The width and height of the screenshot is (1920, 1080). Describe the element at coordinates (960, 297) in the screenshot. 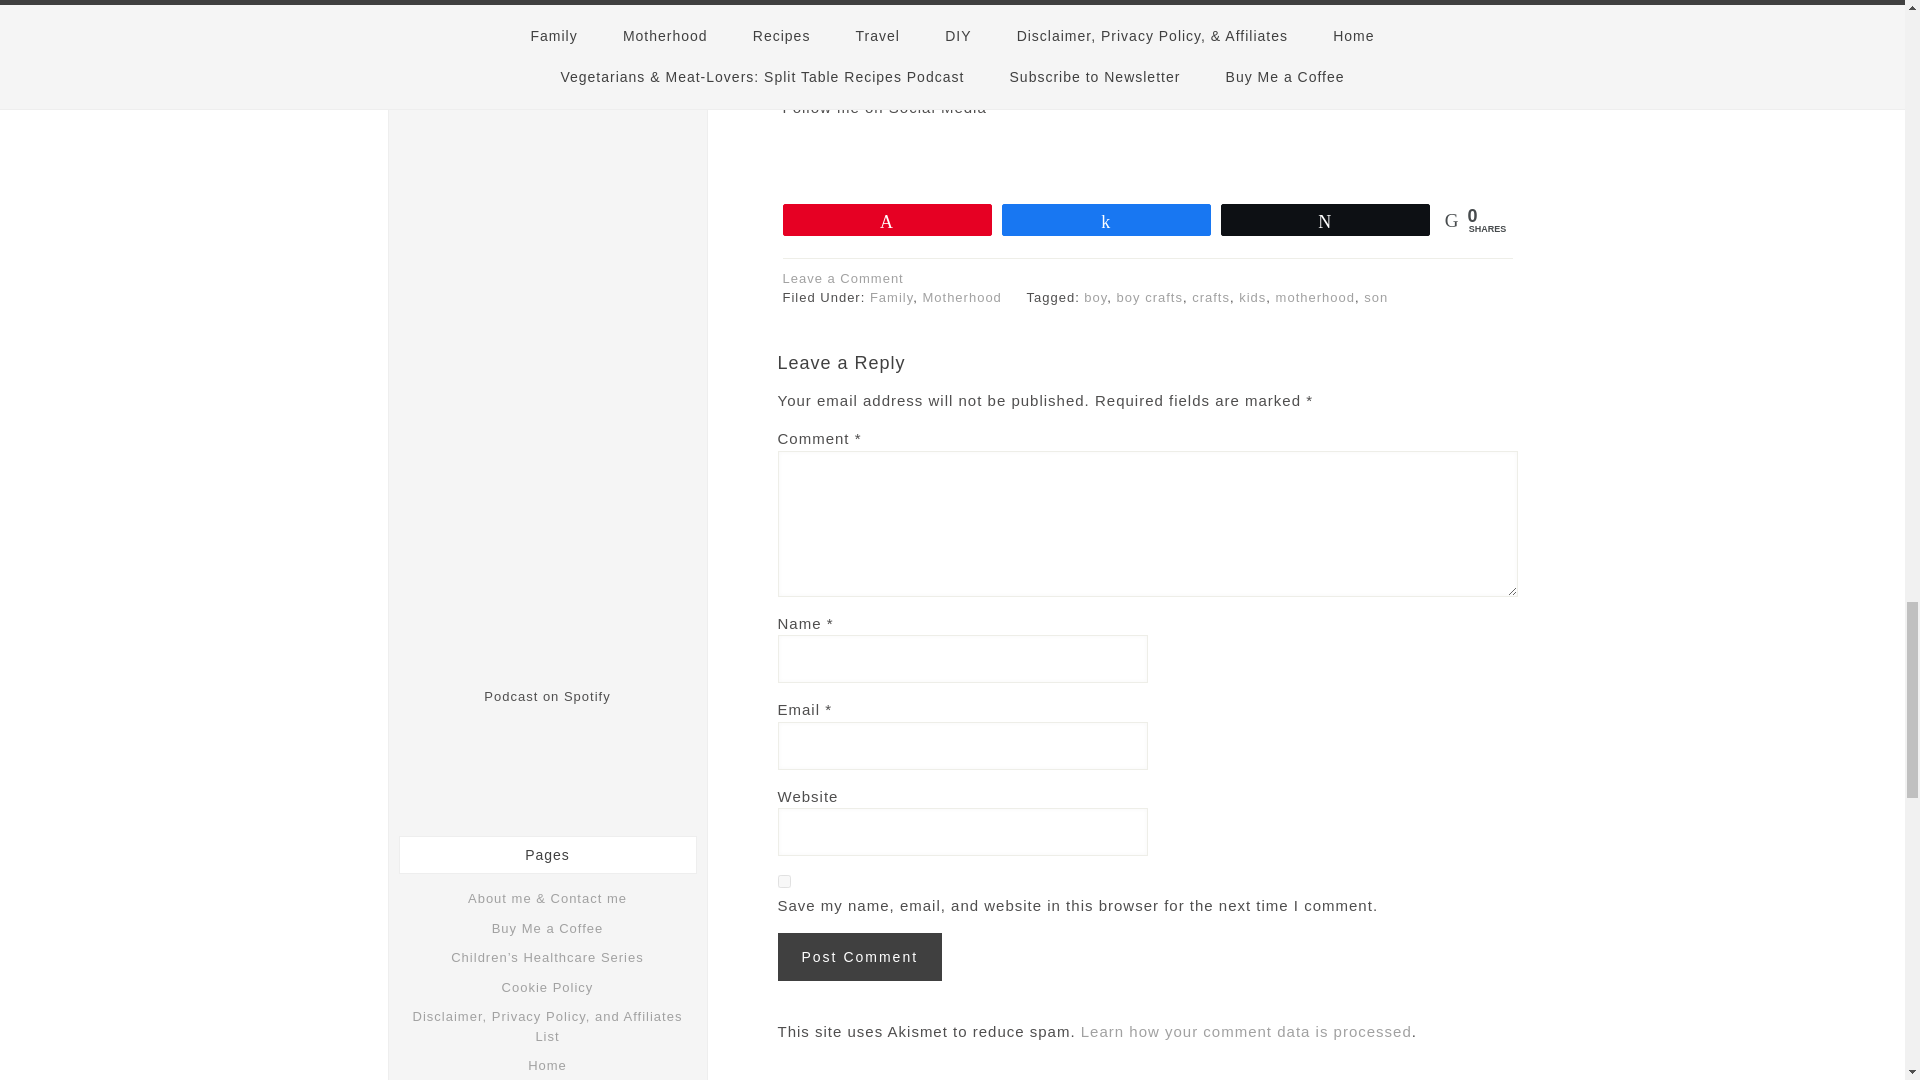

I see `Motherhood` at that location.